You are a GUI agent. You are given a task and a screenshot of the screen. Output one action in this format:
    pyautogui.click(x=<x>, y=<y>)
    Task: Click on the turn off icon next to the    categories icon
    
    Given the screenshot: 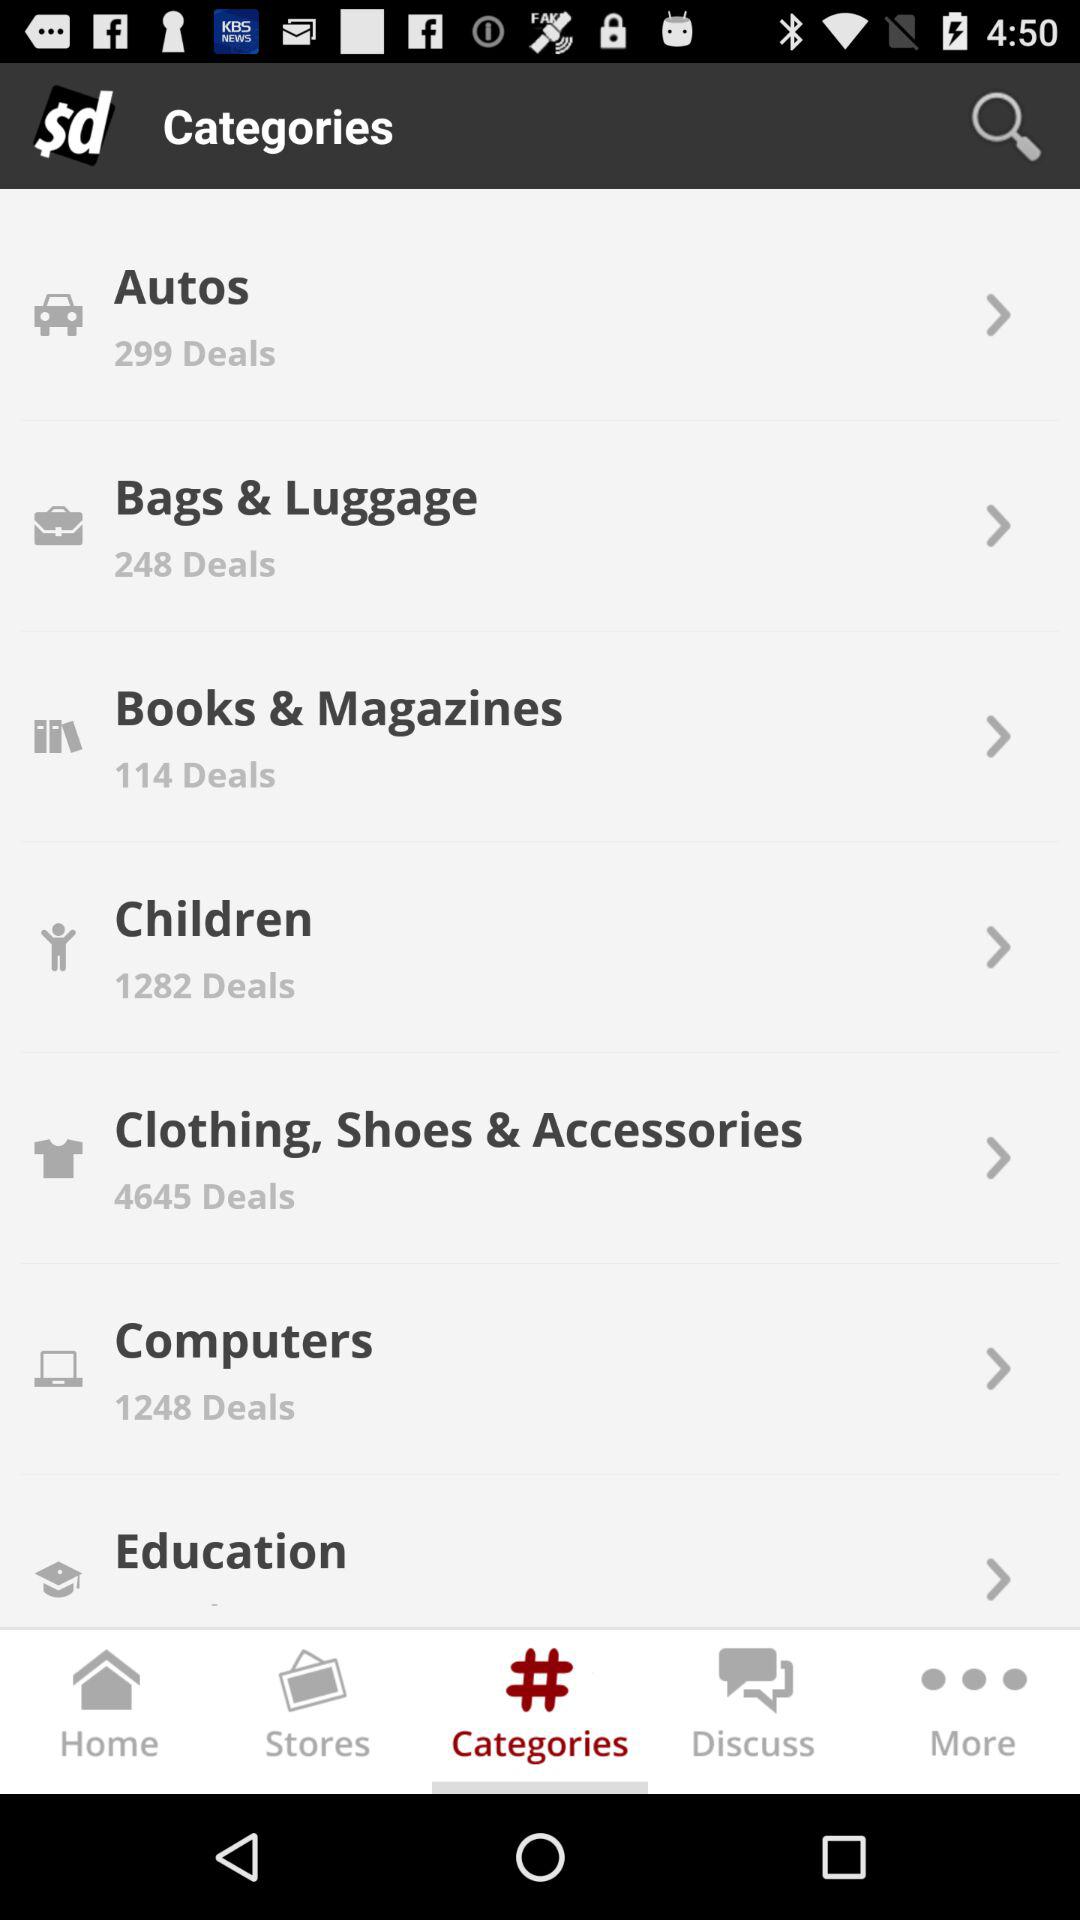 What is the action you would take?
    pyautogui.click(x=1006, y=126)
    